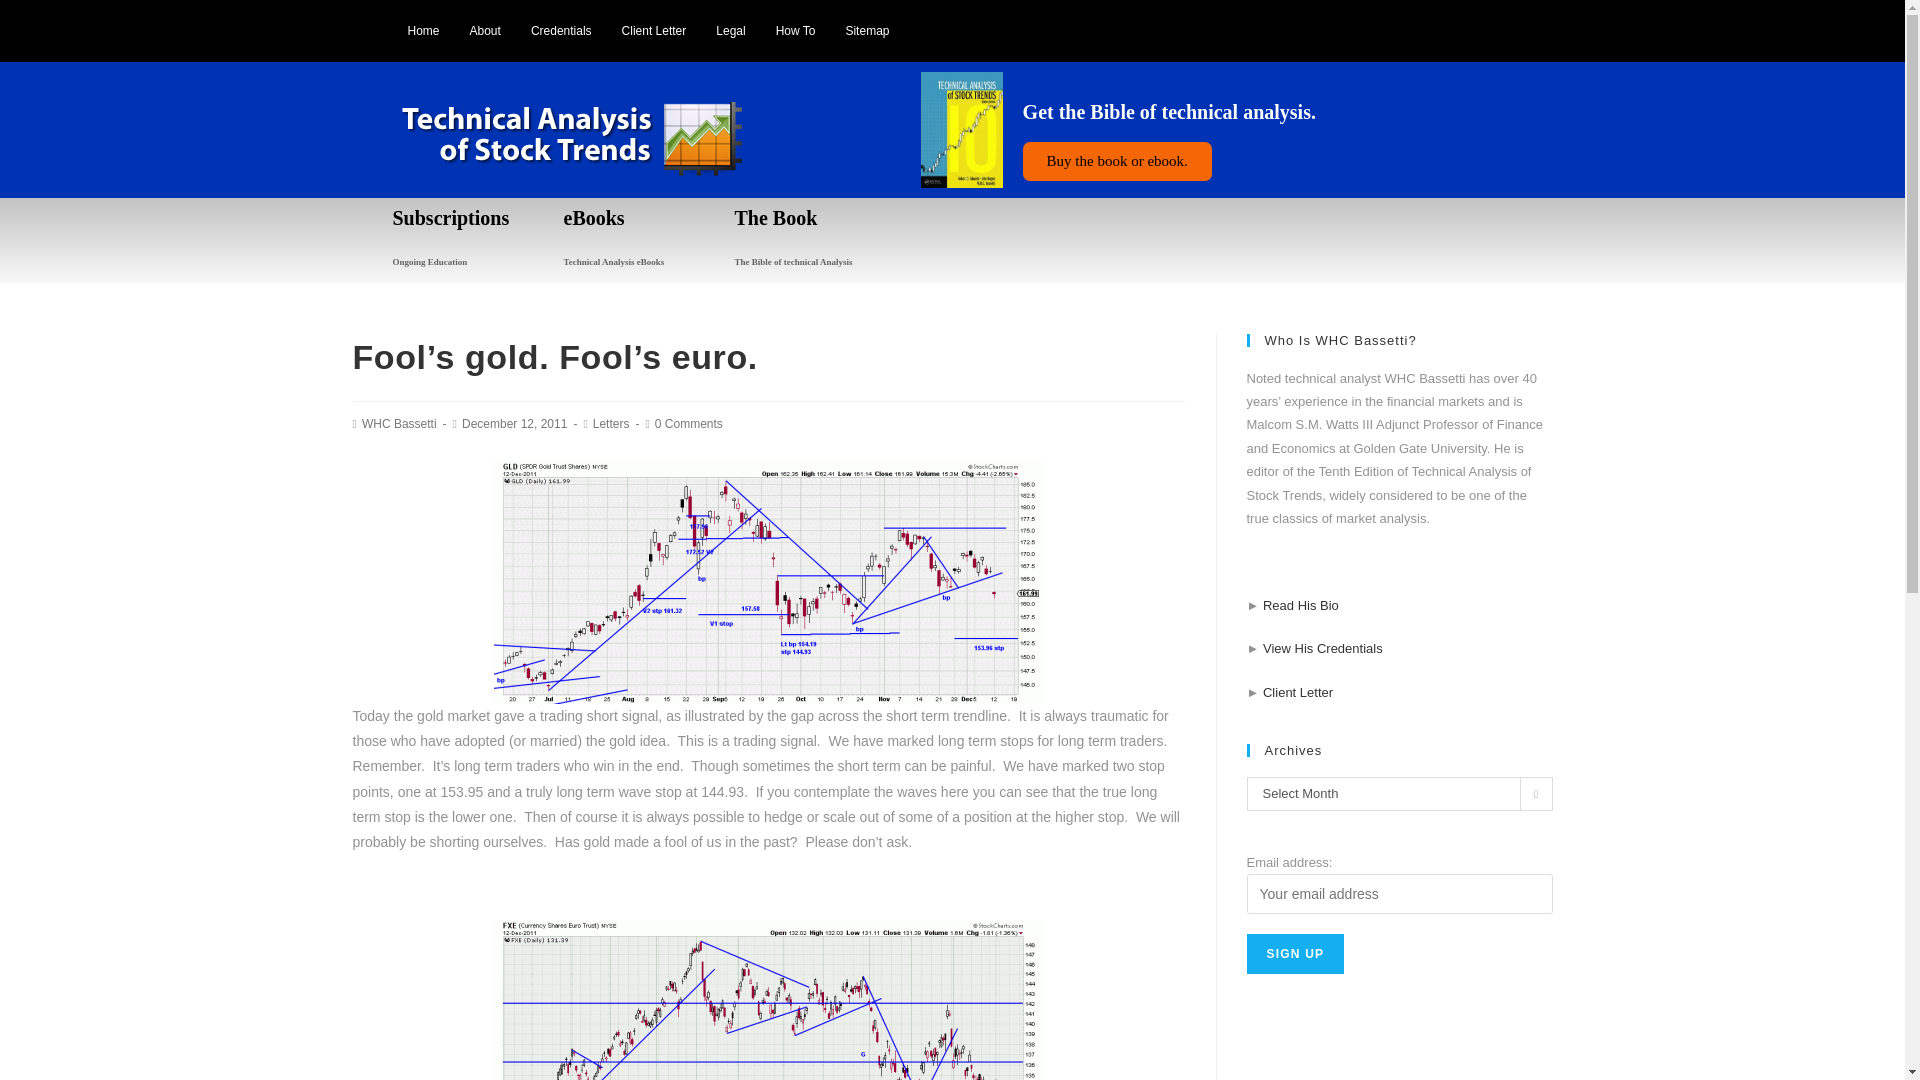 The height and width of the screenshot is (1080, 1920). What do you see at coordinates (730, 30) in the screenshot?
I see `Legal` at bounding box center [730, 30].